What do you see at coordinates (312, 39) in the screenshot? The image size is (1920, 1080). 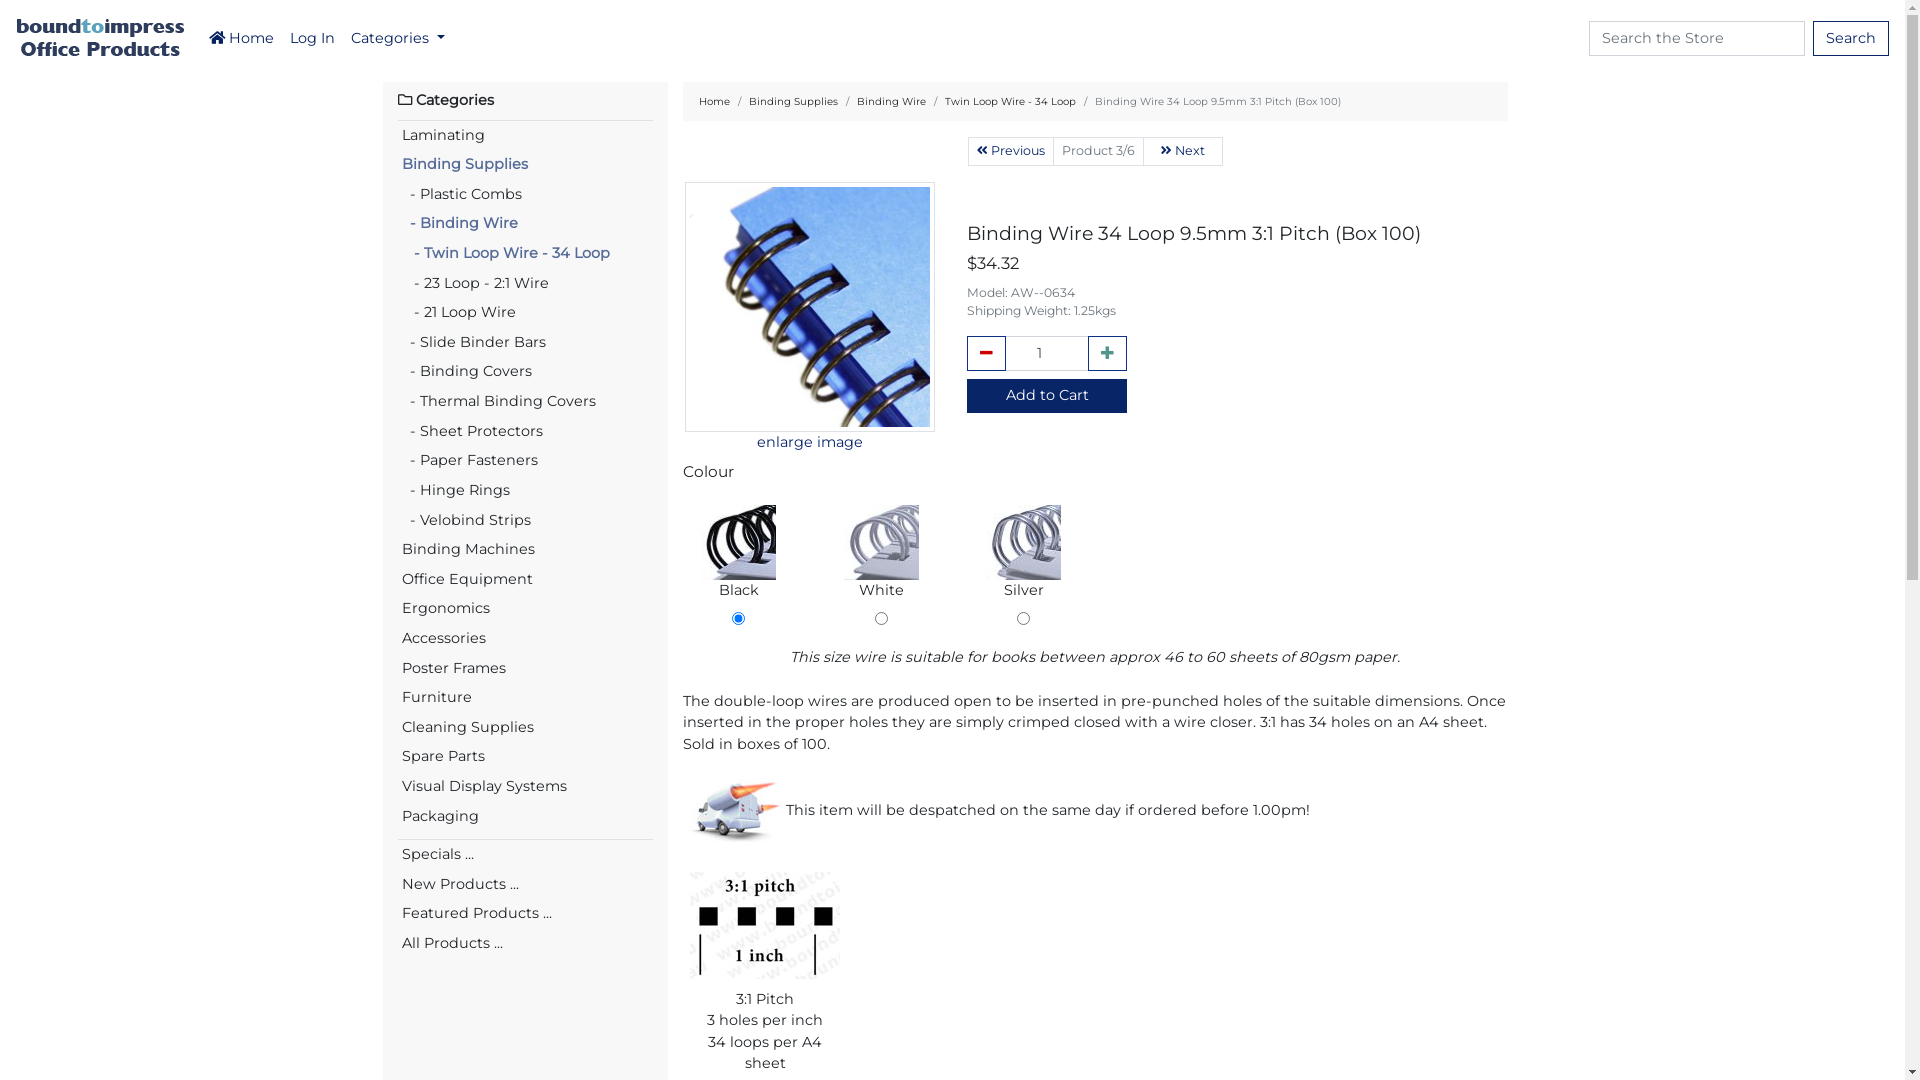 I see `Log In` at bounding box center [312, 39].